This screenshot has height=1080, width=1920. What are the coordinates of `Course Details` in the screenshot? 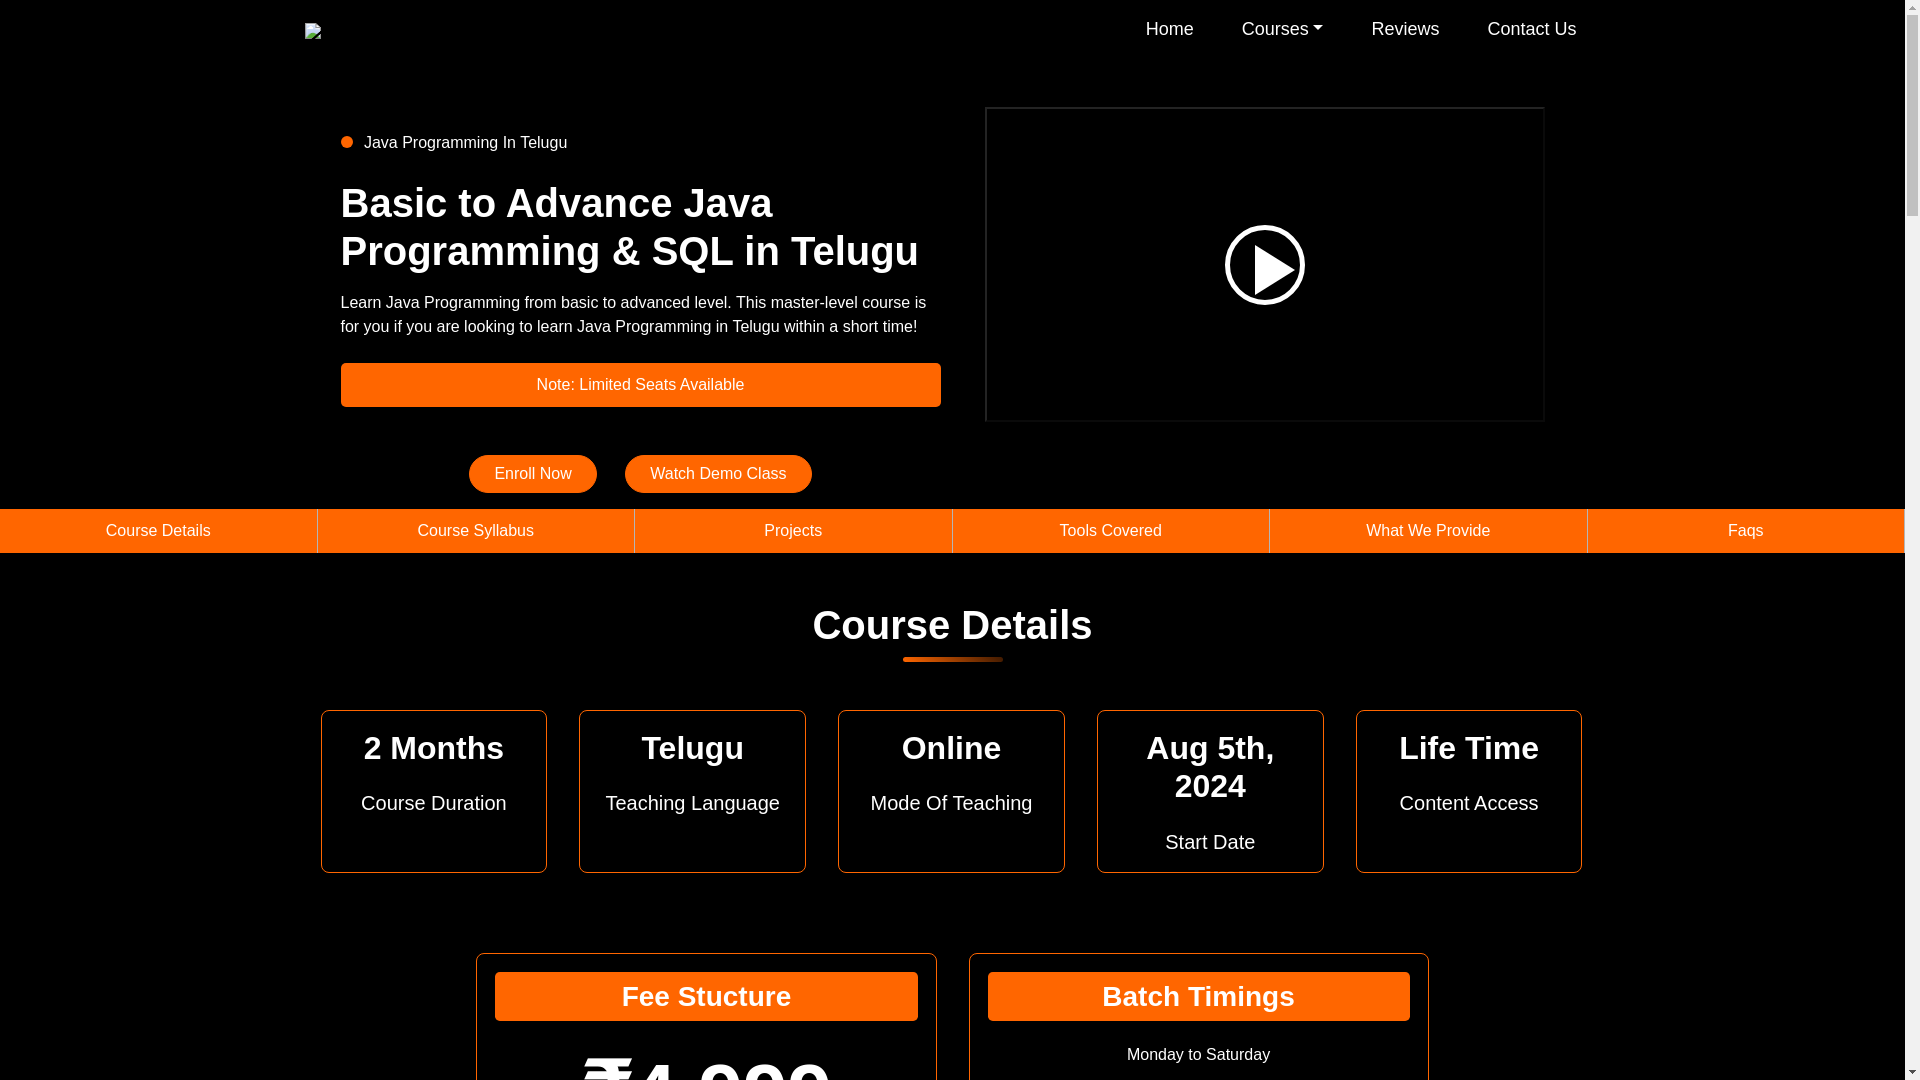 It's located at (158, 530).